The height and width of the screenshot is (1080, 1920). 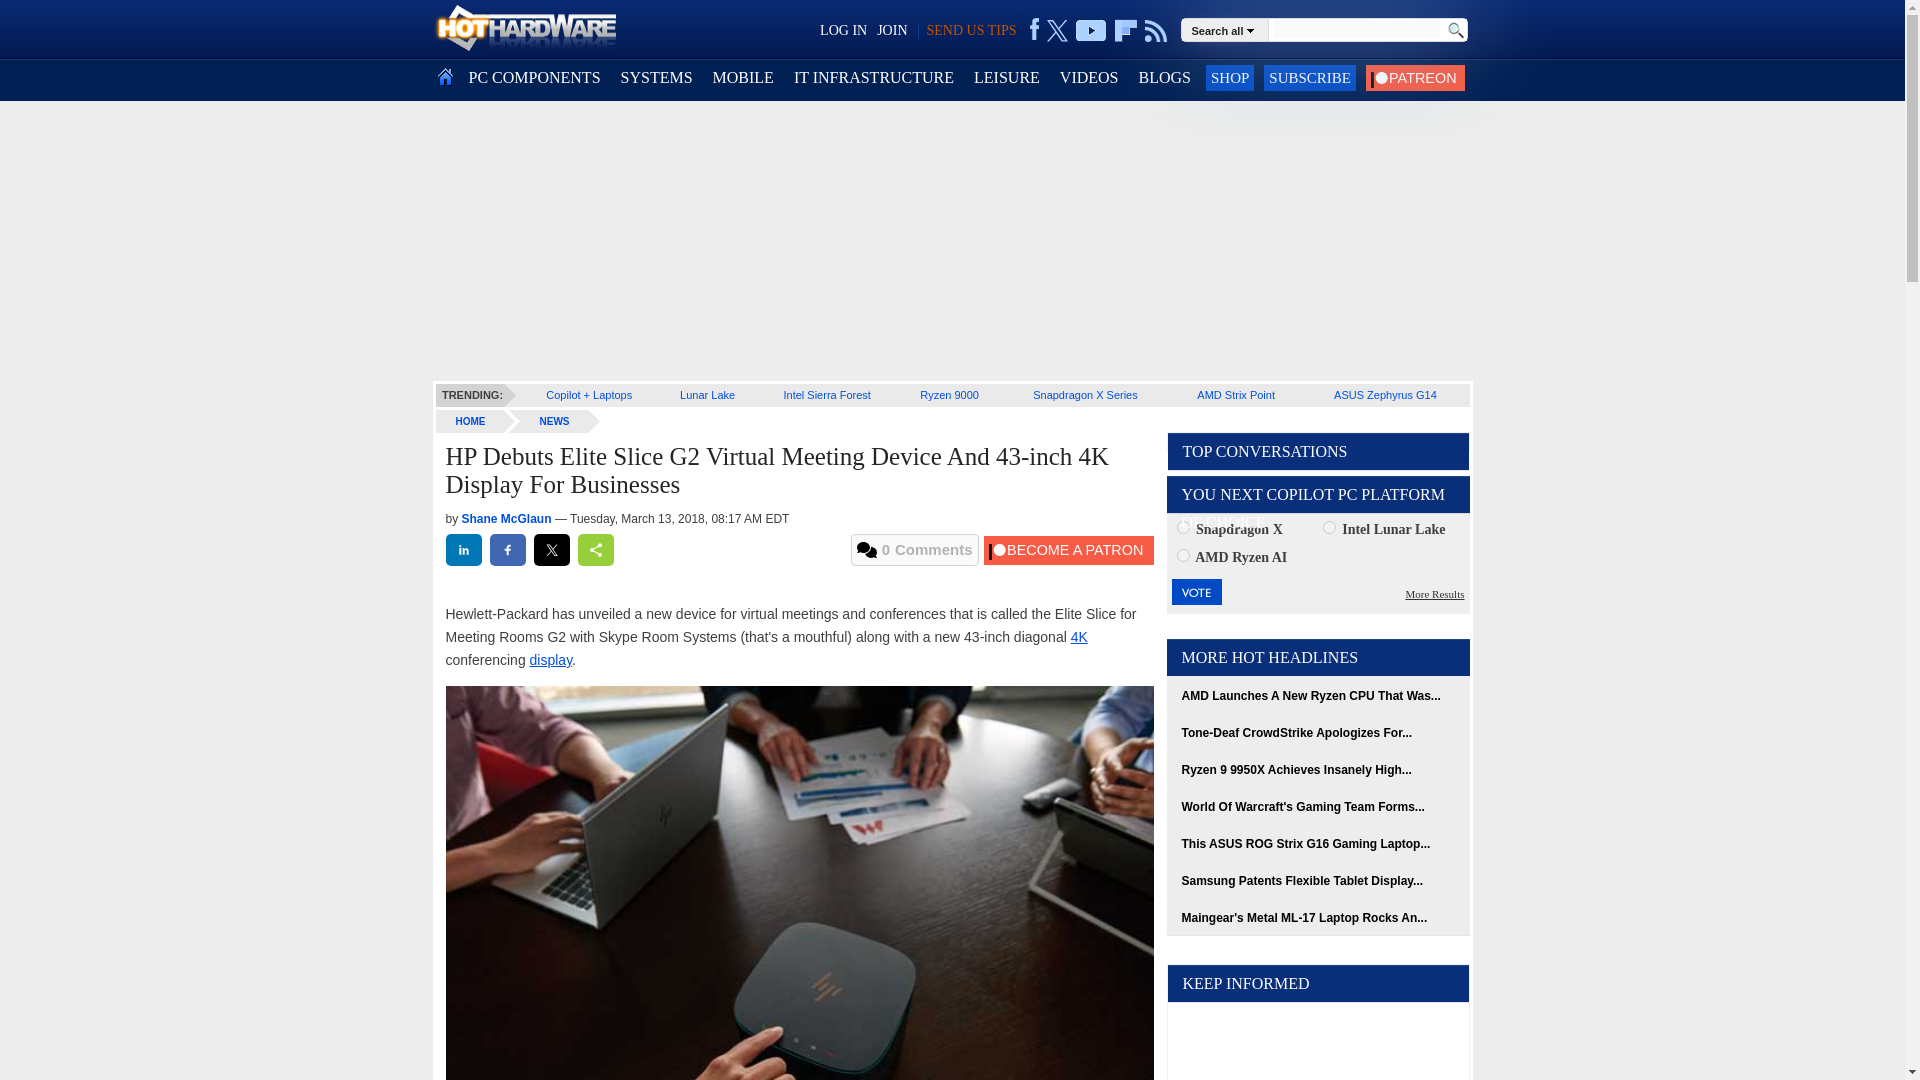 What do you see at coordinates (914, 549) in the screenshot?
I see `Comments` at bounding box center [914, 549].